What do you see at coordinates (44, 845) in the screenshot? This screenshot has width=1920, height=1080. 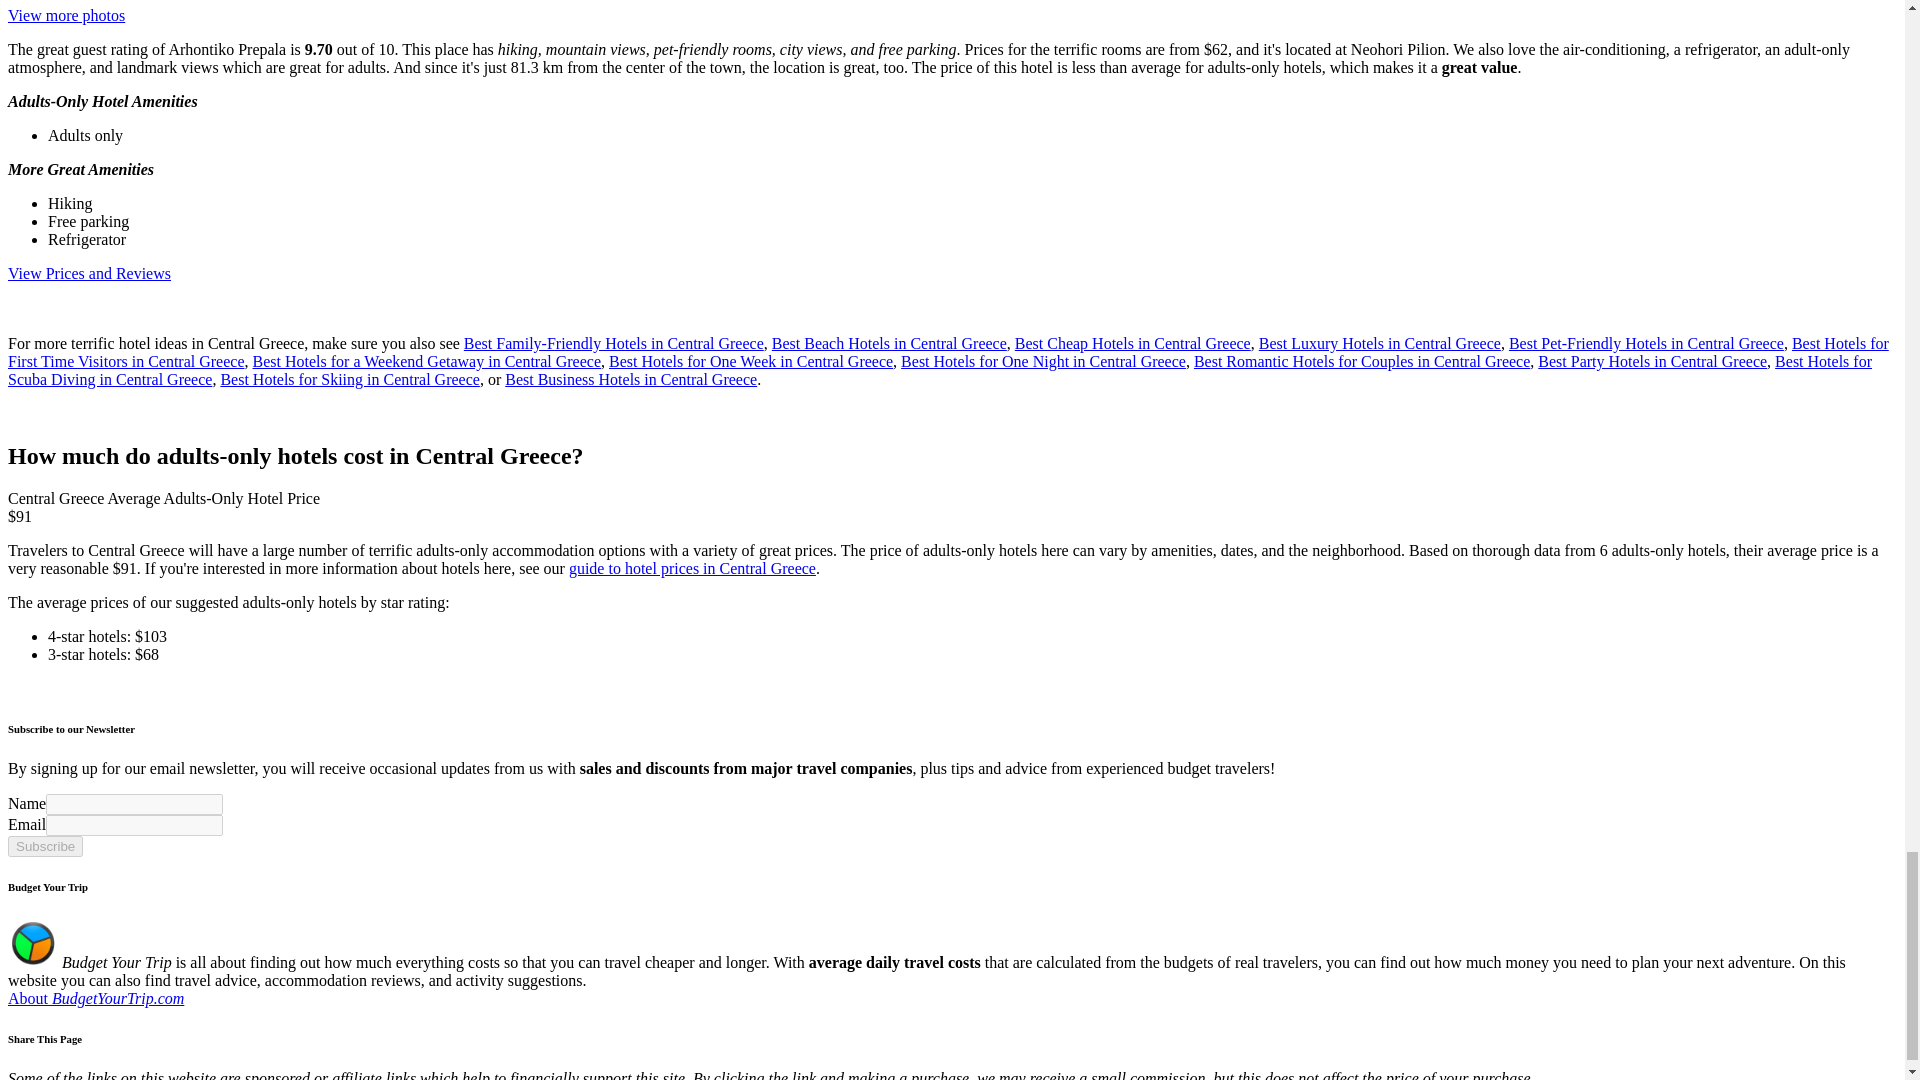 I see `Subscribe` at bounding box center [44, 845].